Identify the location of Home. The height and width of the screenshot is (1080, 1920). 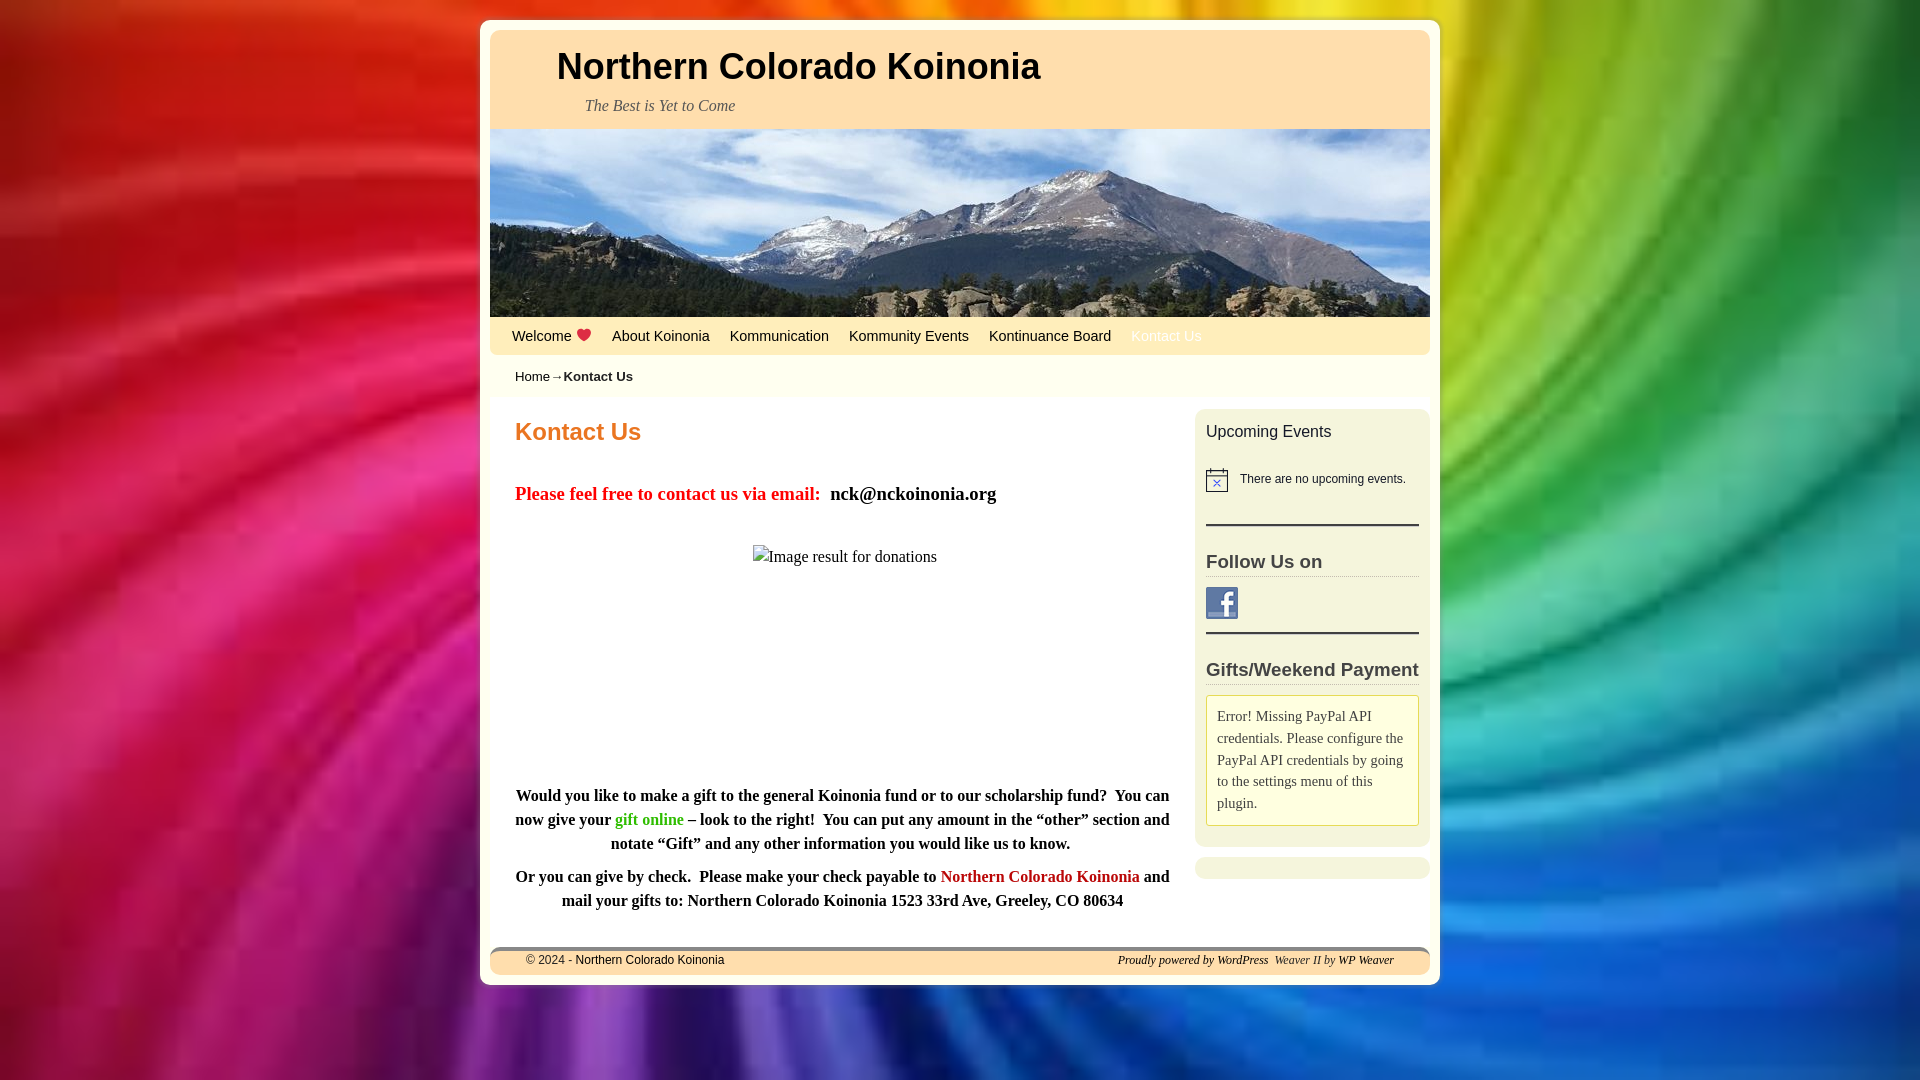
(532, 376).